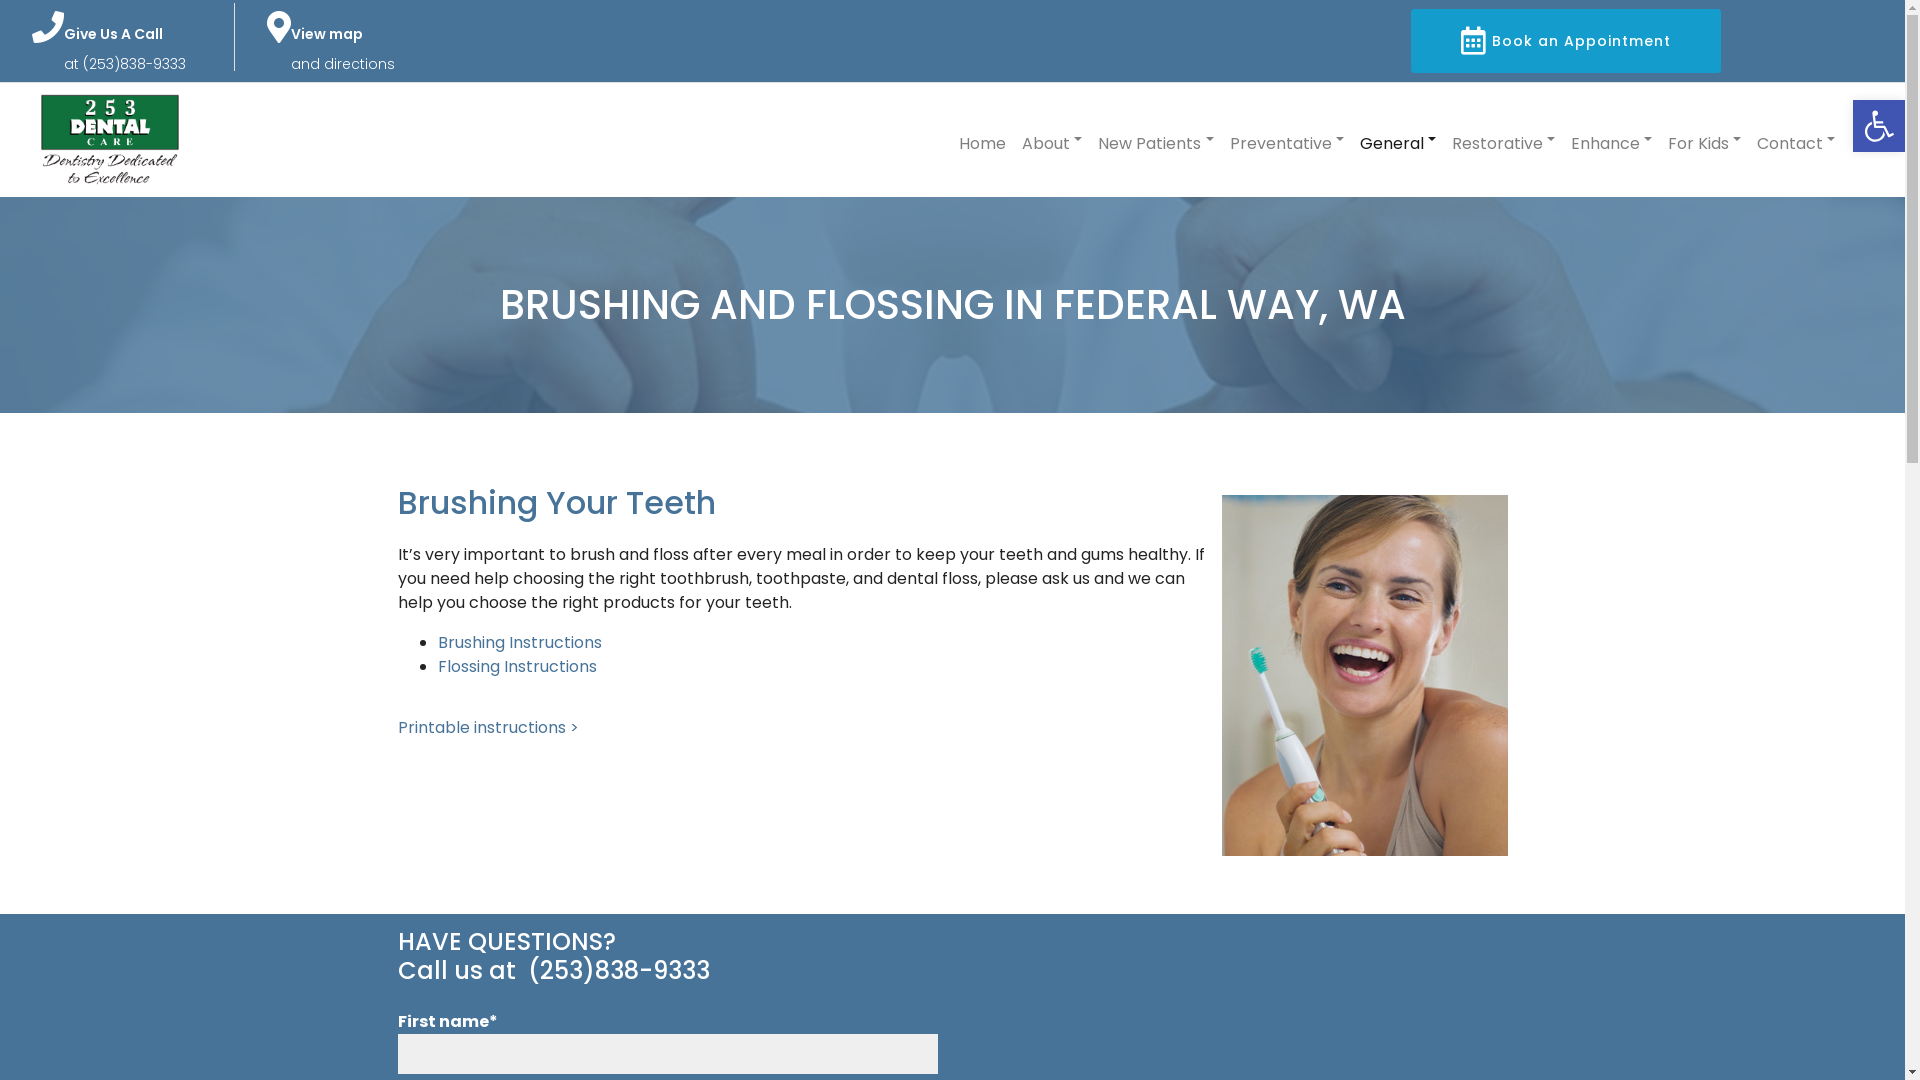  What do you see at coordinates (1566, 41) in the screenshot?
I see `Book an Appointment` at bounding box center [1566, 41].